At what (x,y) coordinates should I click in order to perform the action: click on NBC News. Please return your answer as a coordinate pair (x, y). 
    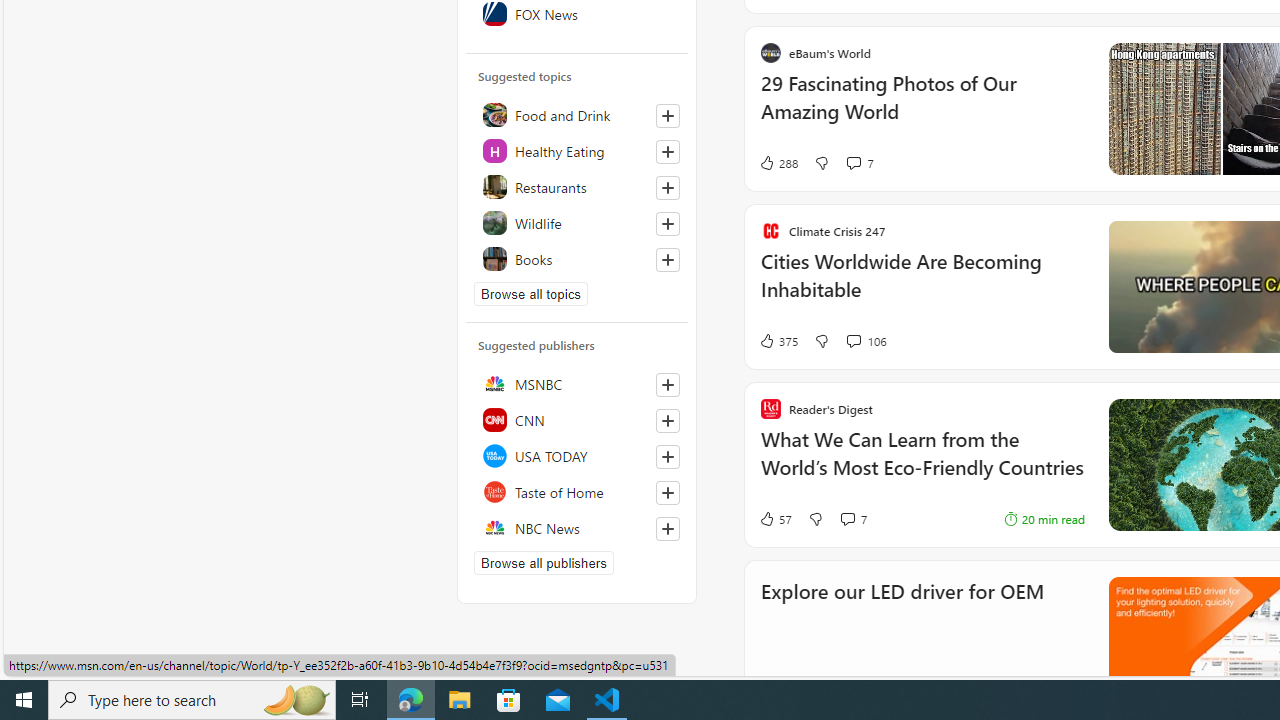
    Looking at the image, I should click on (577, 528).